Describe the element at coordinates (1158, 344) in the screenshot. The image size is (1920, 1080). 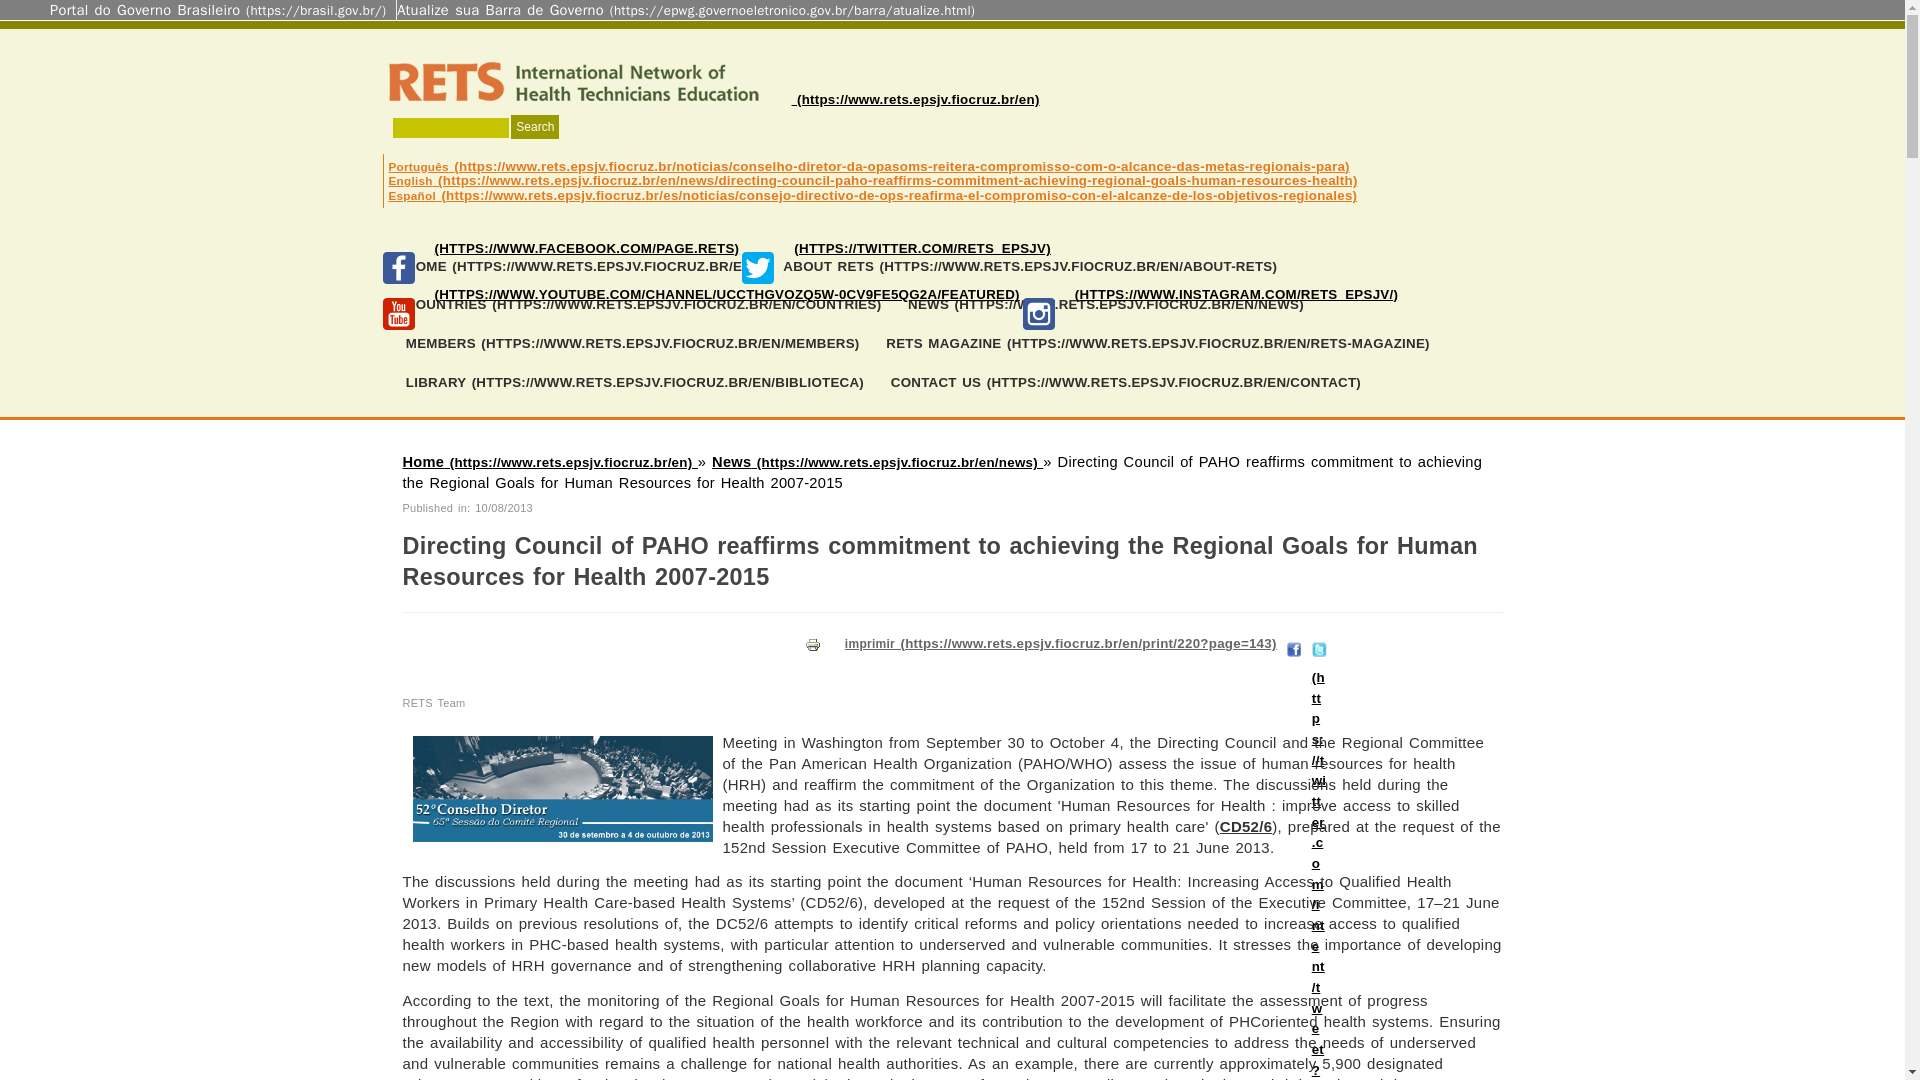
I see `RETS MAGAZINE` at that location.